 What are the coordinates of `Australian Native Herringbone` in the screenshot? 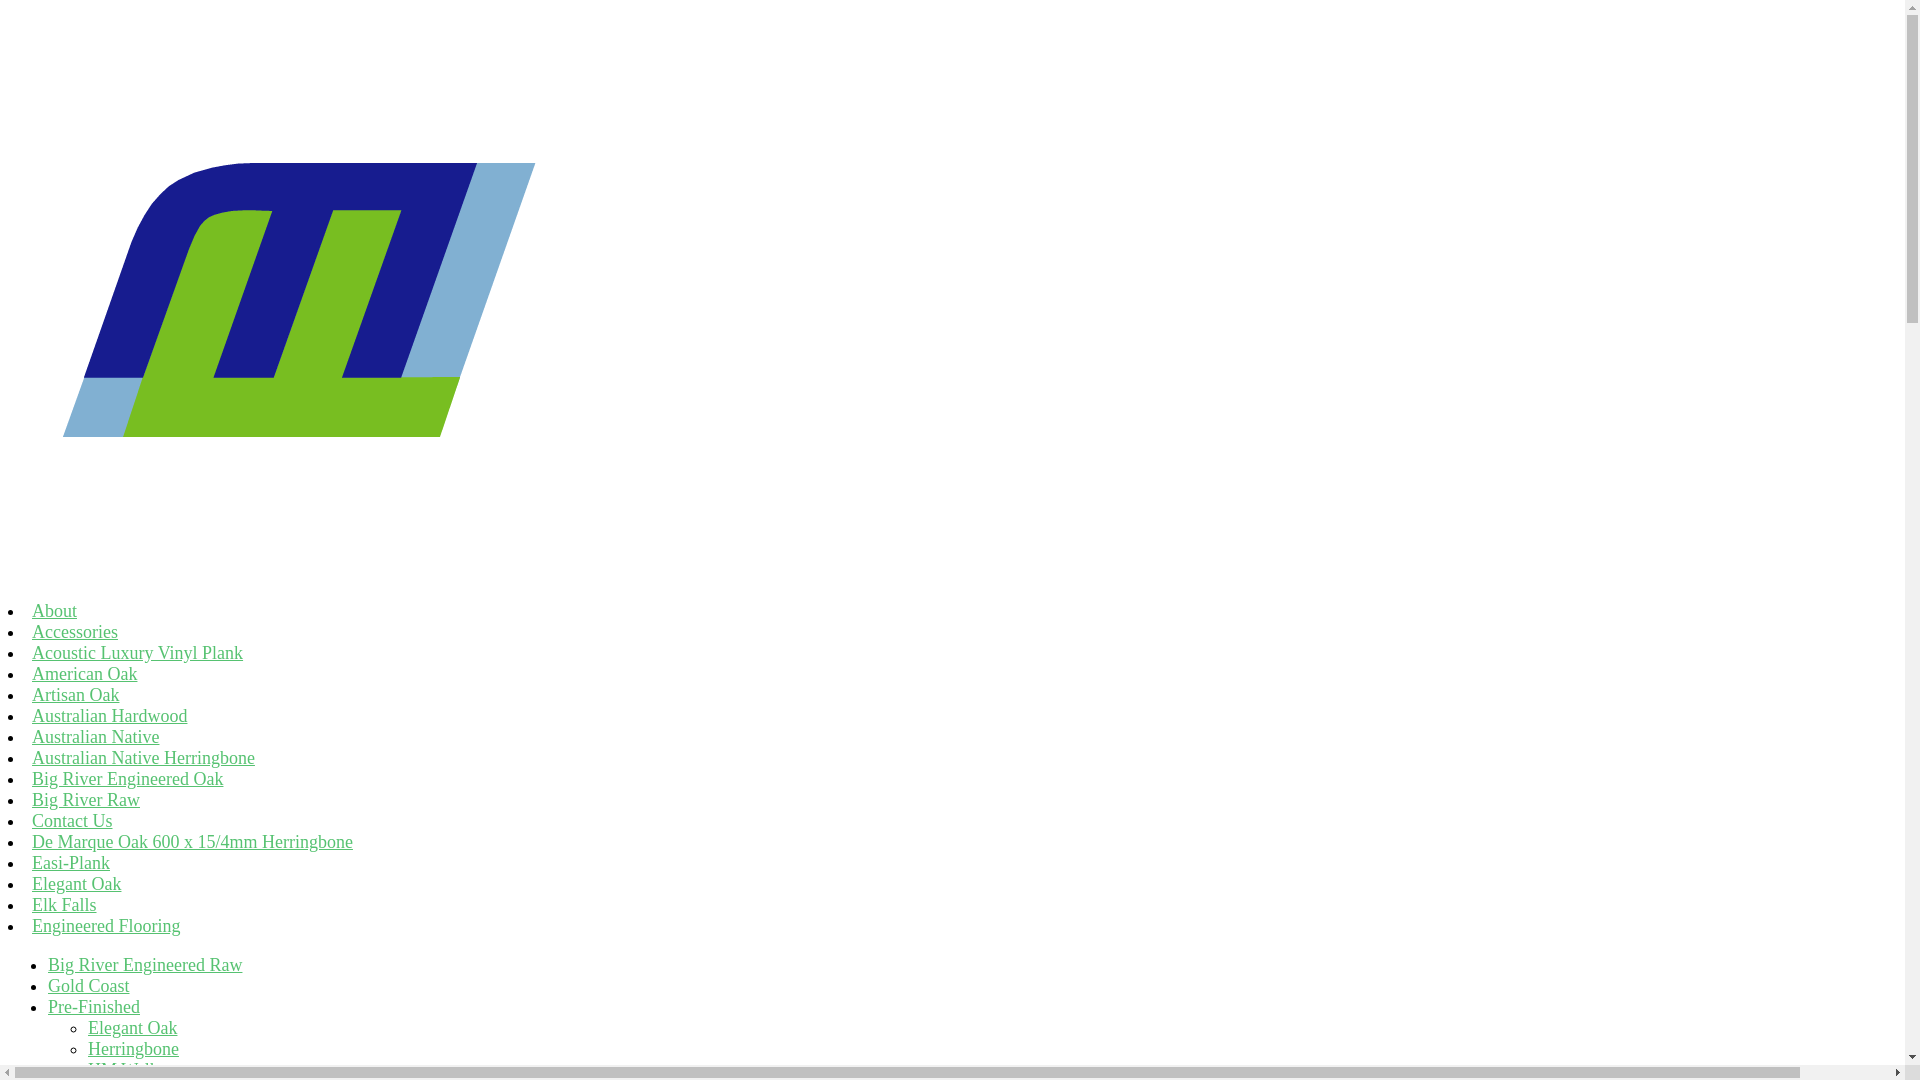 It's located at (144, 758).